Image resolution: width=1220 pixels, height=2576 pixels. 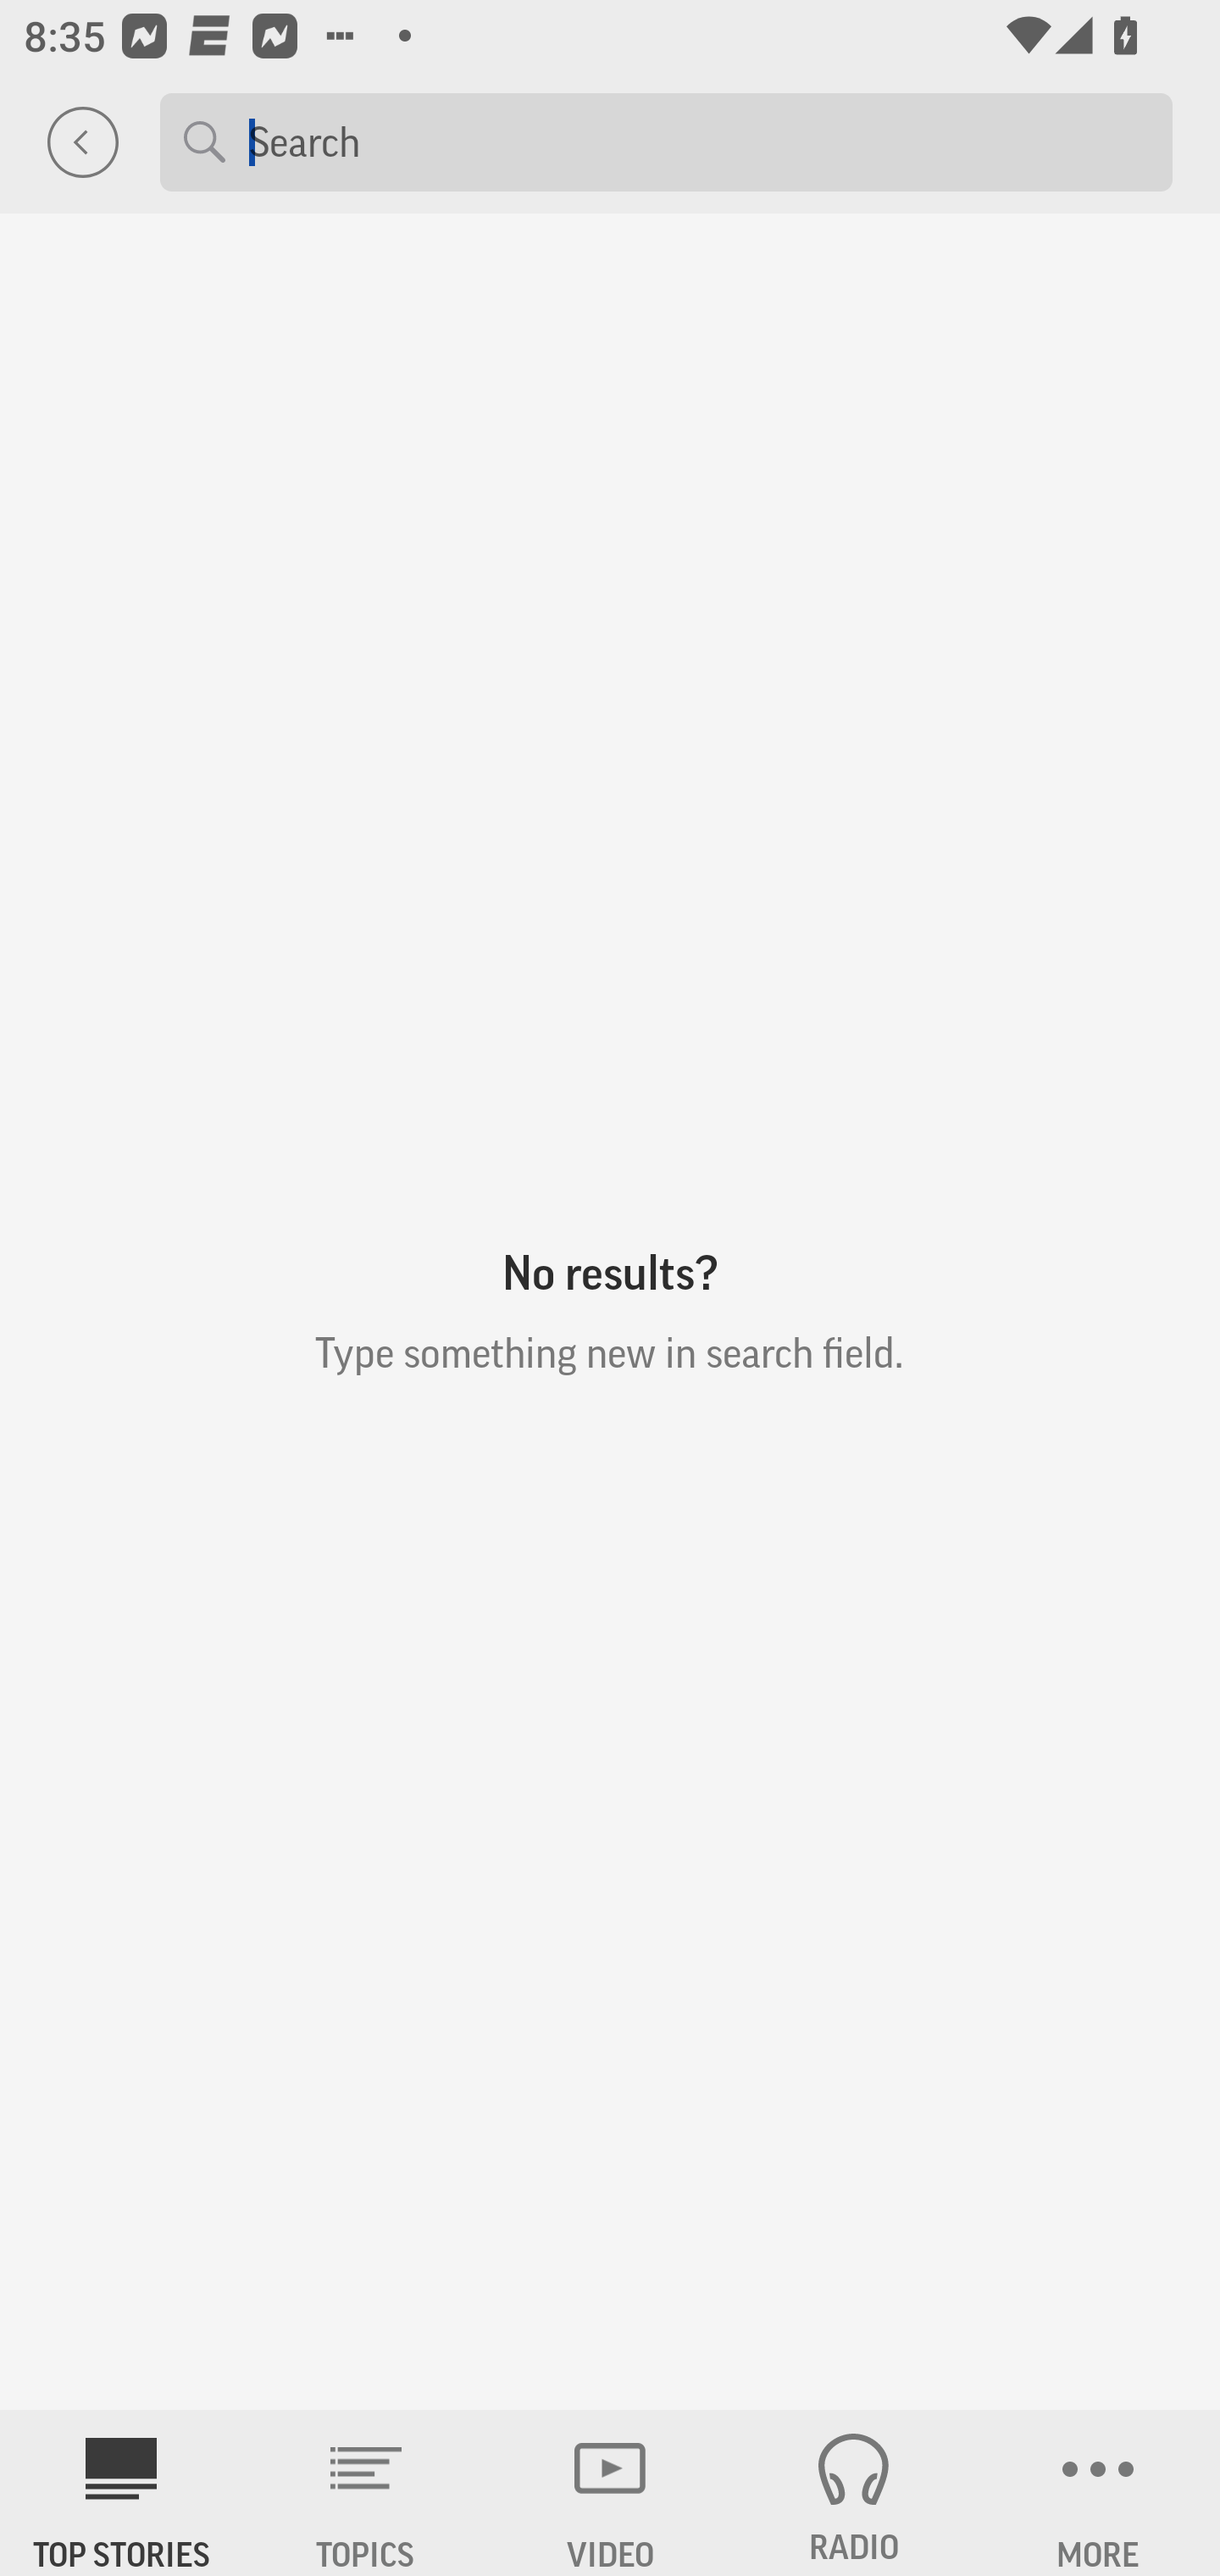 I want to click on MORE, so click(x=1098, y=2493).